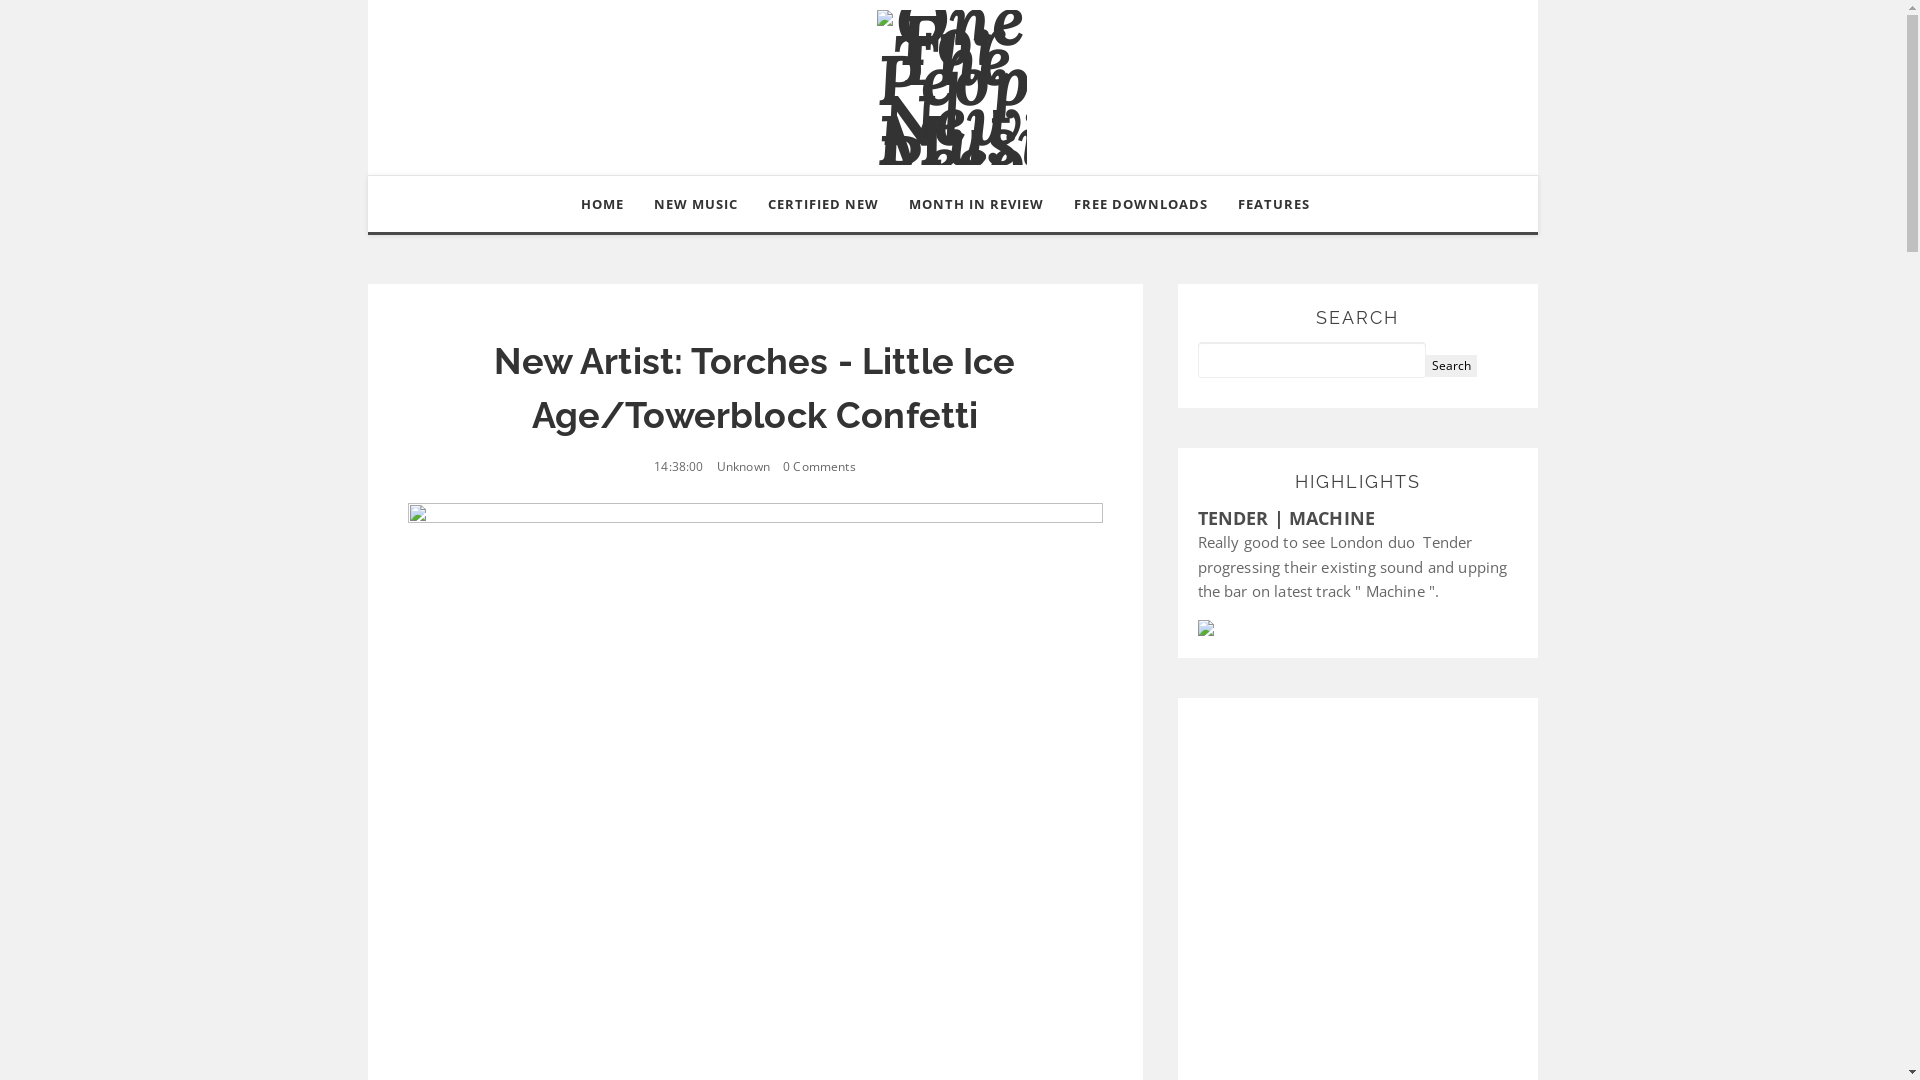 This screenshot has height=1080, width=1920. I want to click on CERTIFIED NEW, so click(824, 204).